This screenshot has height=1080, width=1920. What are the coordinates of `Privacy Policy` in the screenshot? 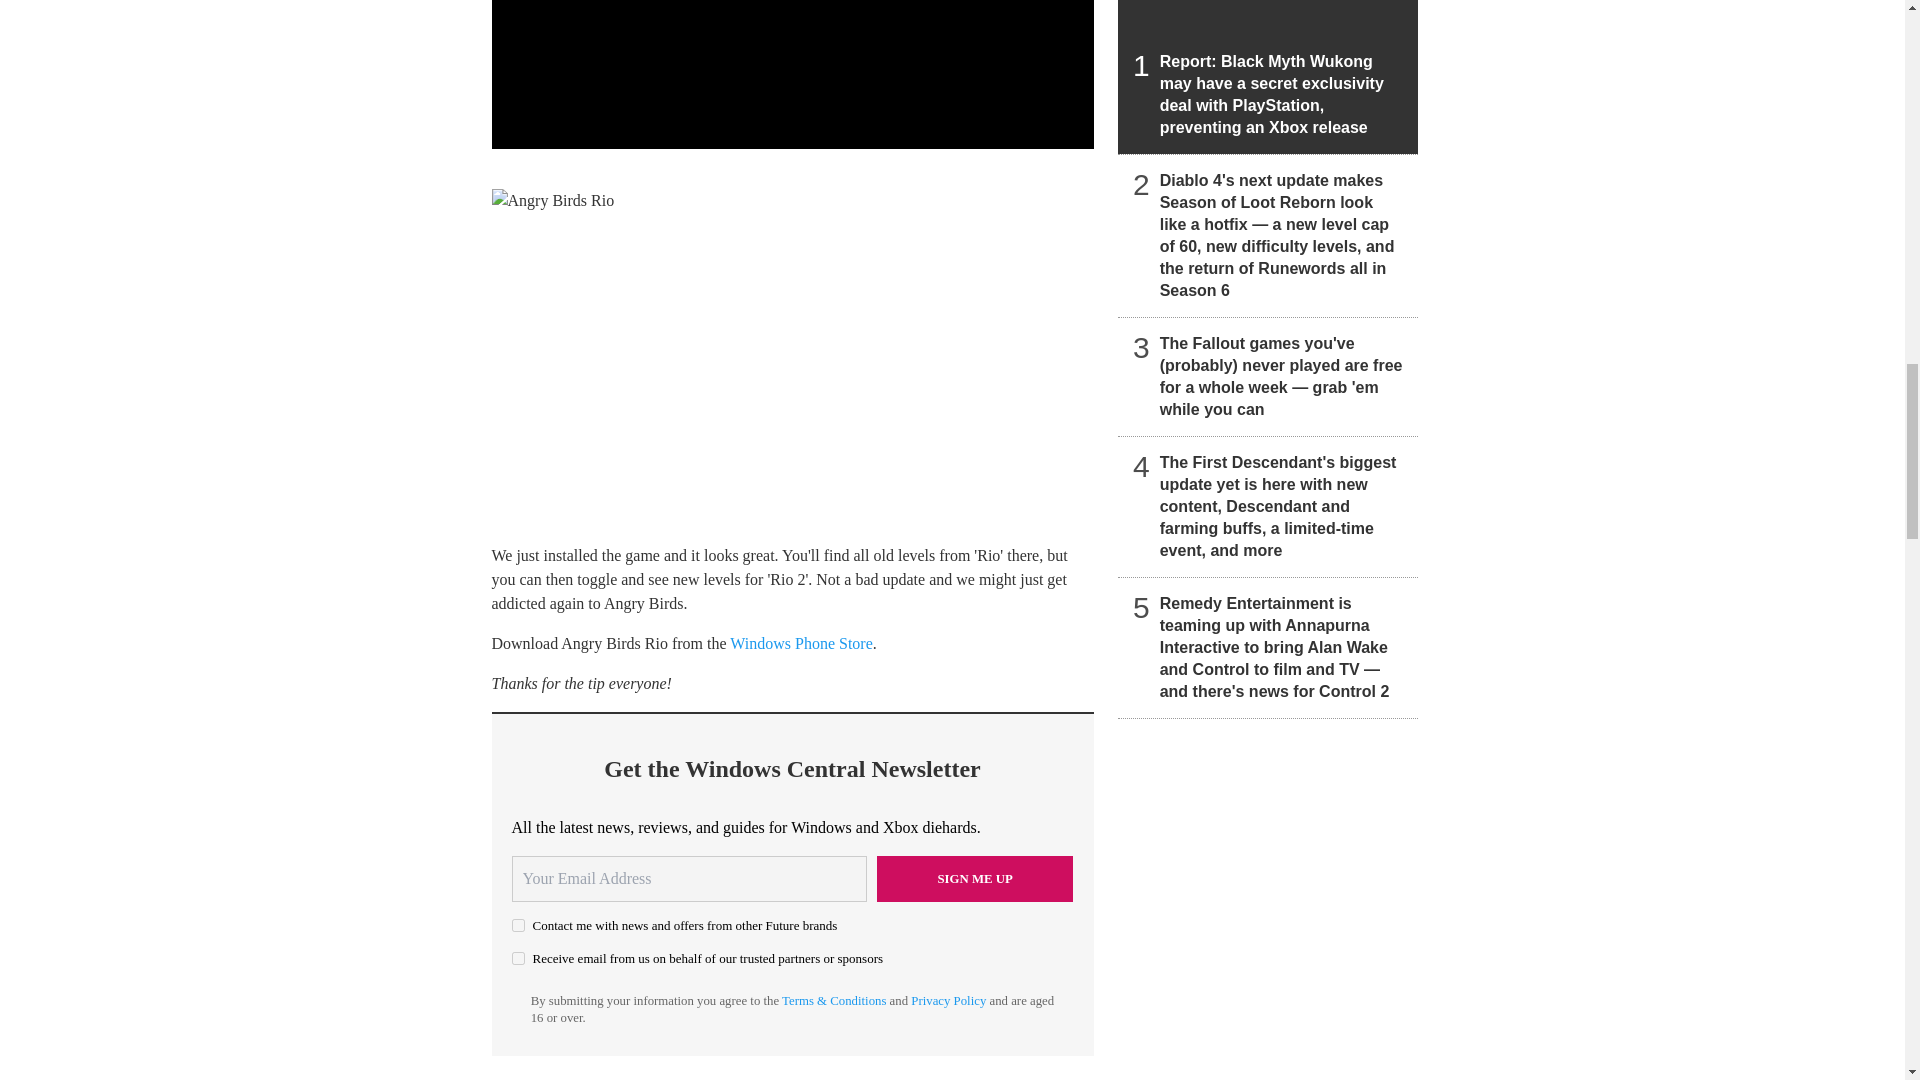 It's located at (948, 1000).